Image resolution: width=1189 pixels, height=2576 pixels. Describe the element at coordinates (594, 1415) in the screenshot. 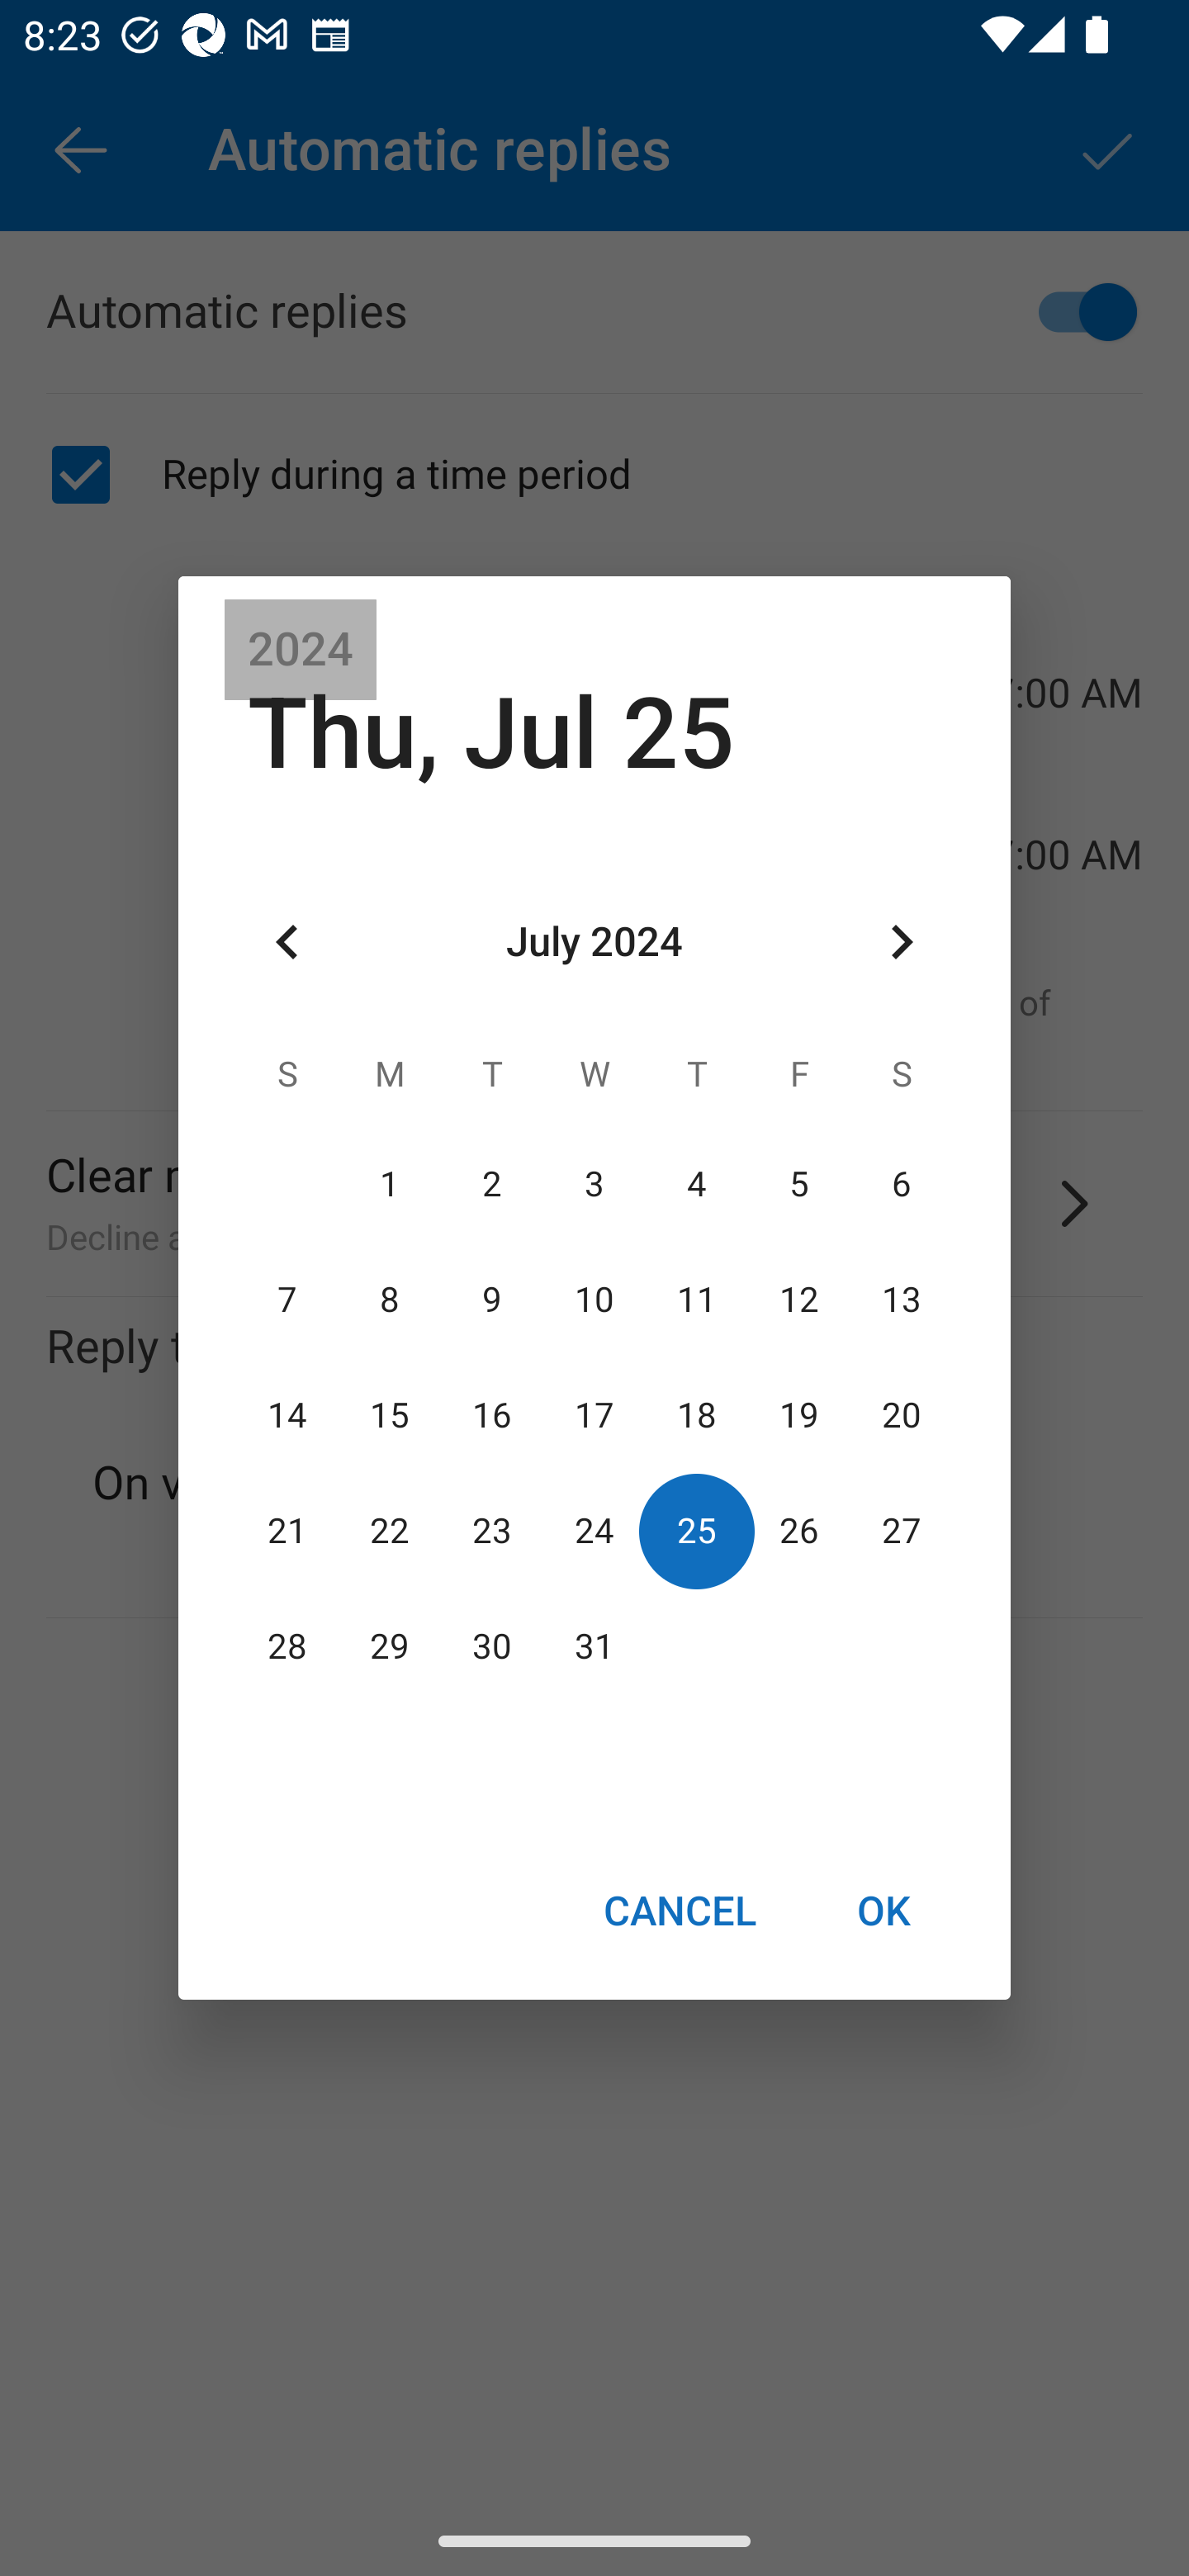

I see `17 17 July 2024` at that location.